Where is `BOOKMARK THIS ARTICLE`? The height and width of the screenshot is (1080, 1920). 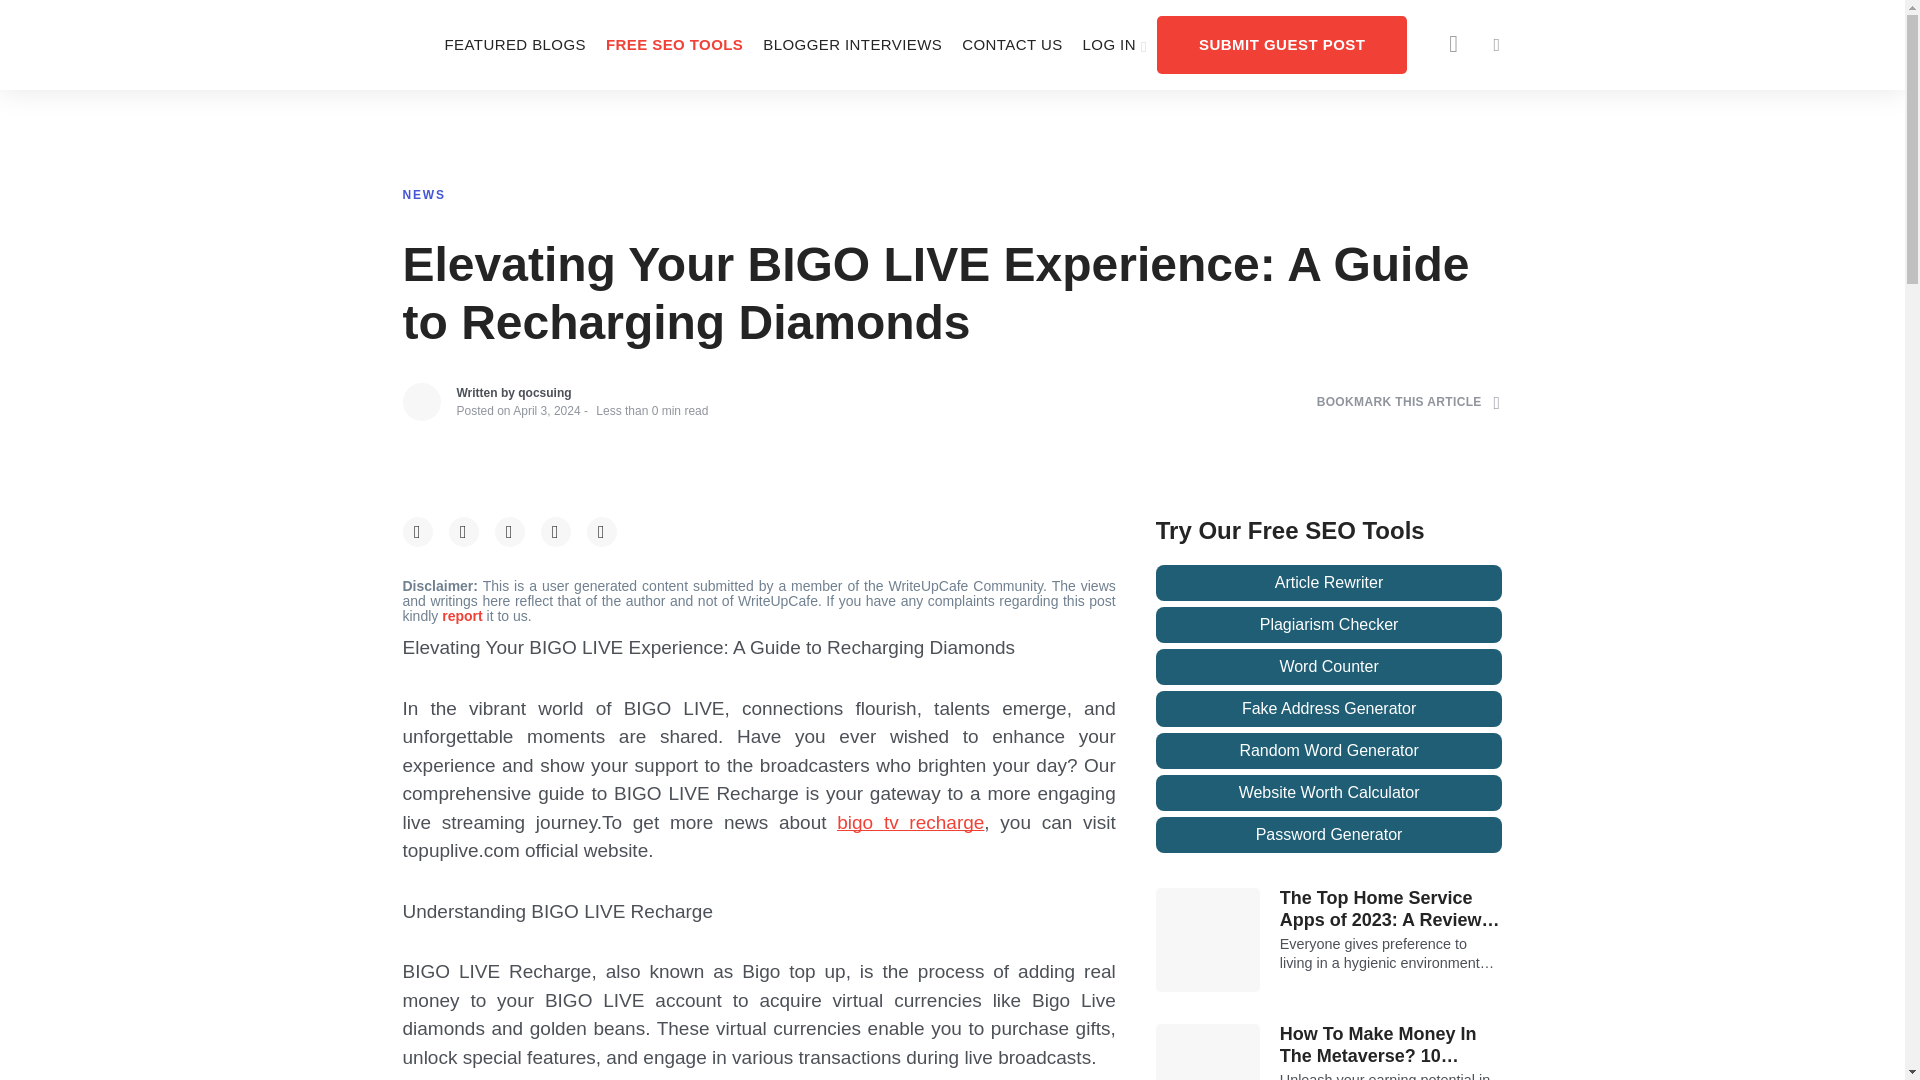
BOOKMARK THIS ARTICLE is located at coordinates (1409, 402).